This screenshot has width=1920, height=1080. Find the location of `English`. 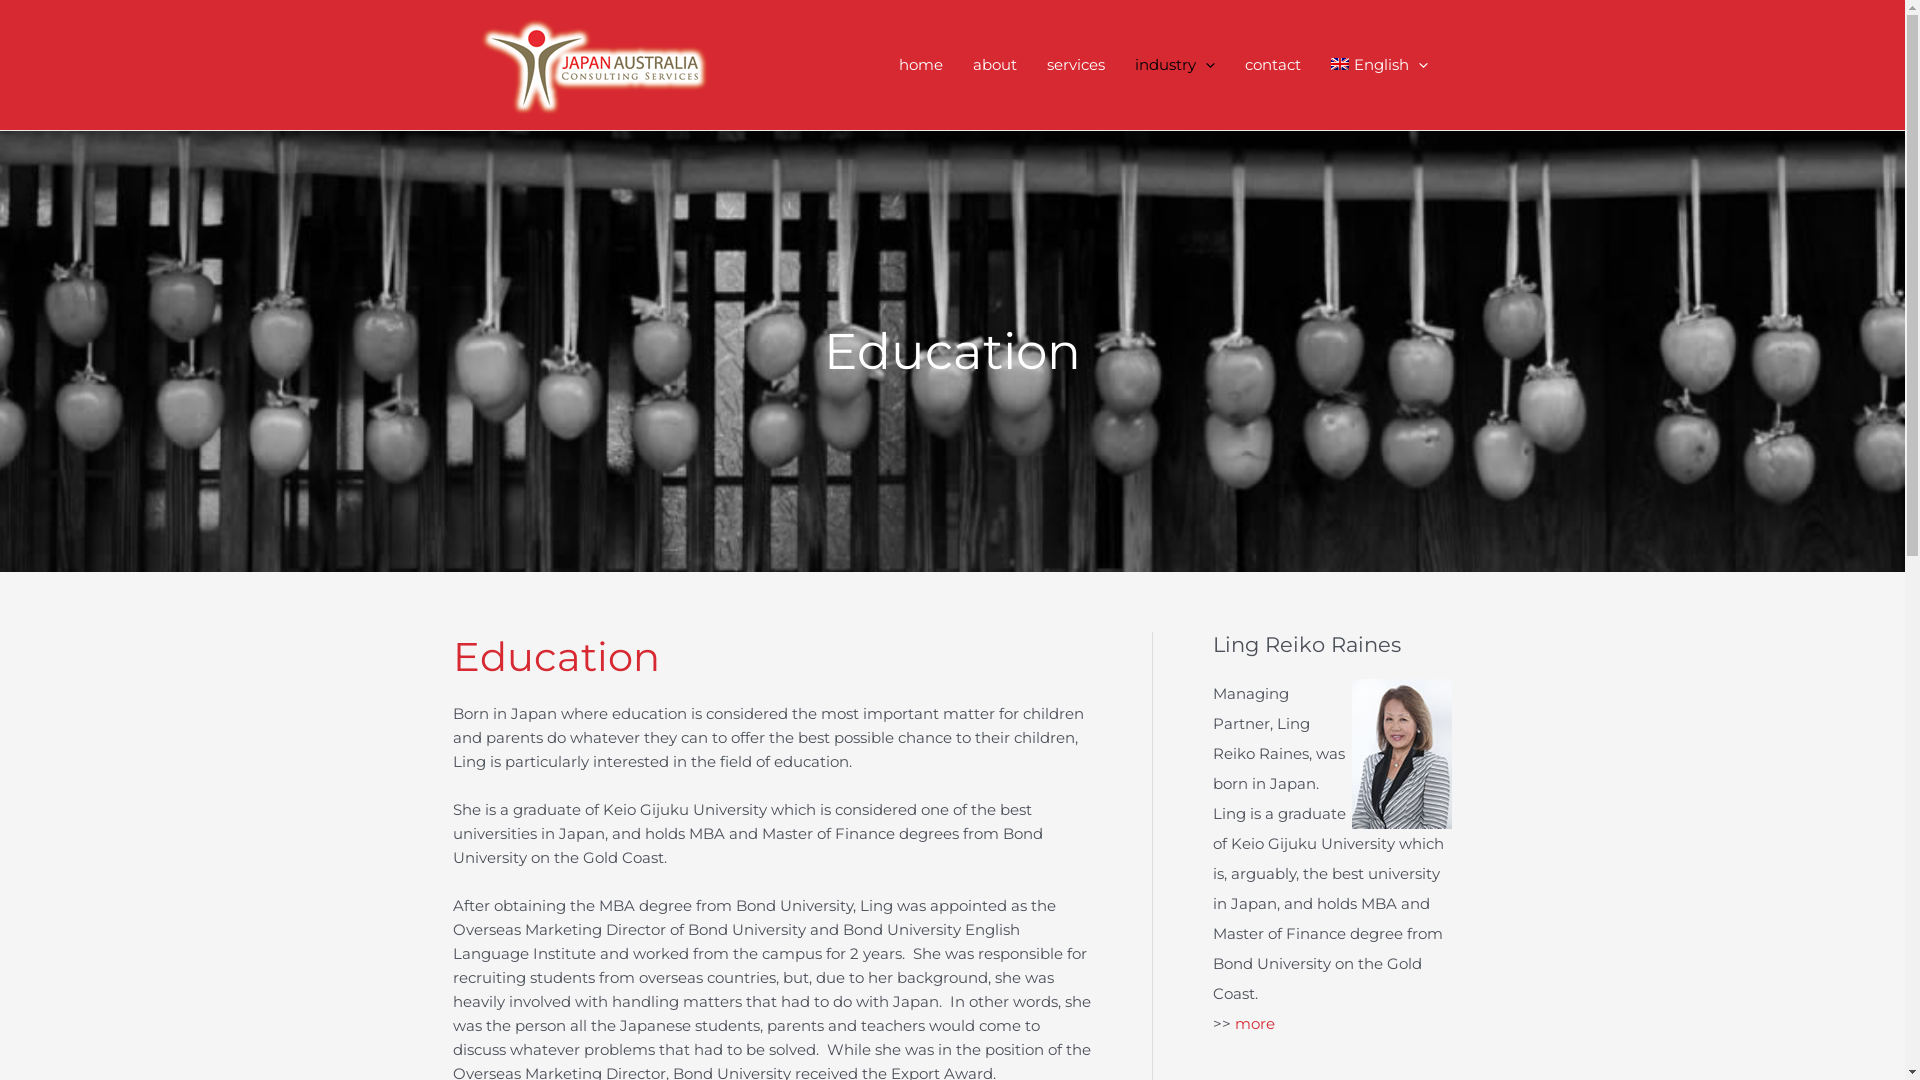

English is located at coordinates (1380, 65).